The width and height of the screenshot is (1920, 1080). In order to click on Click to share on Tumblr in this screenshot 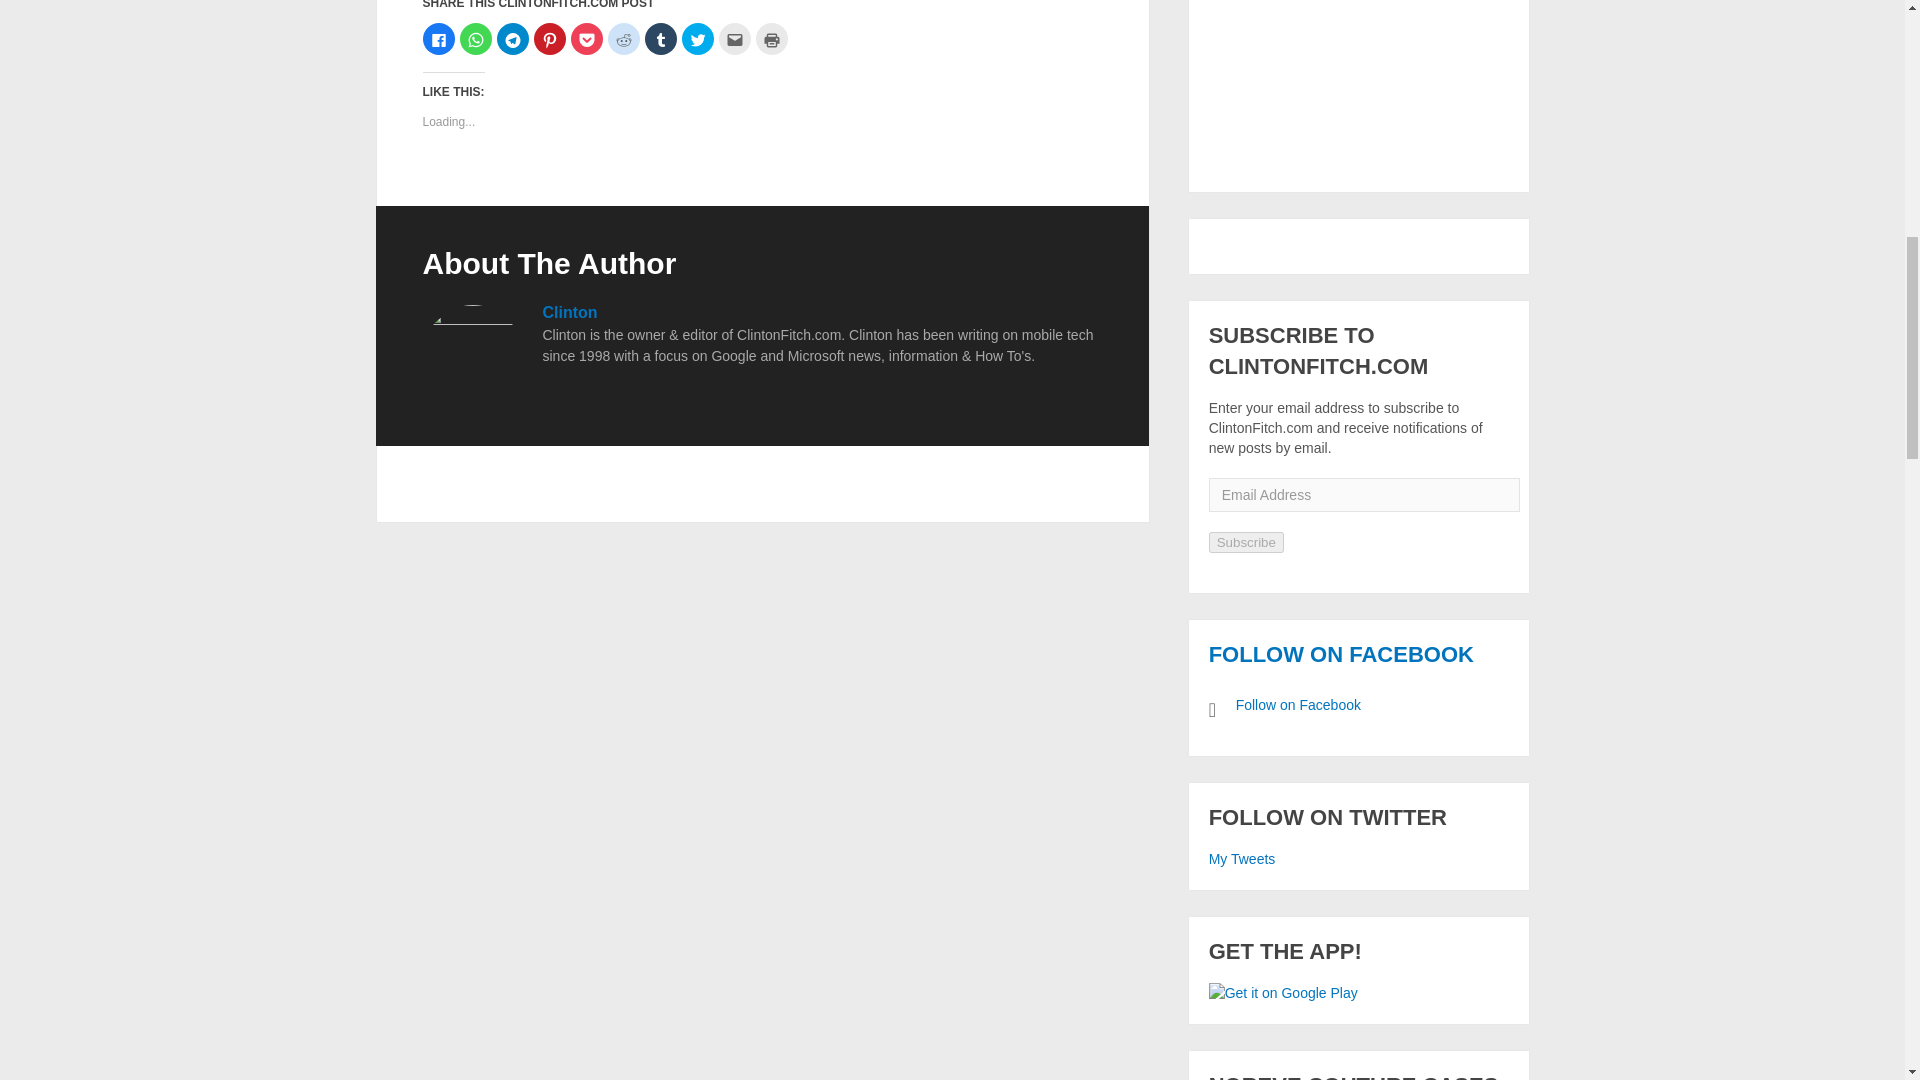, I will do `click(659, 38)`.